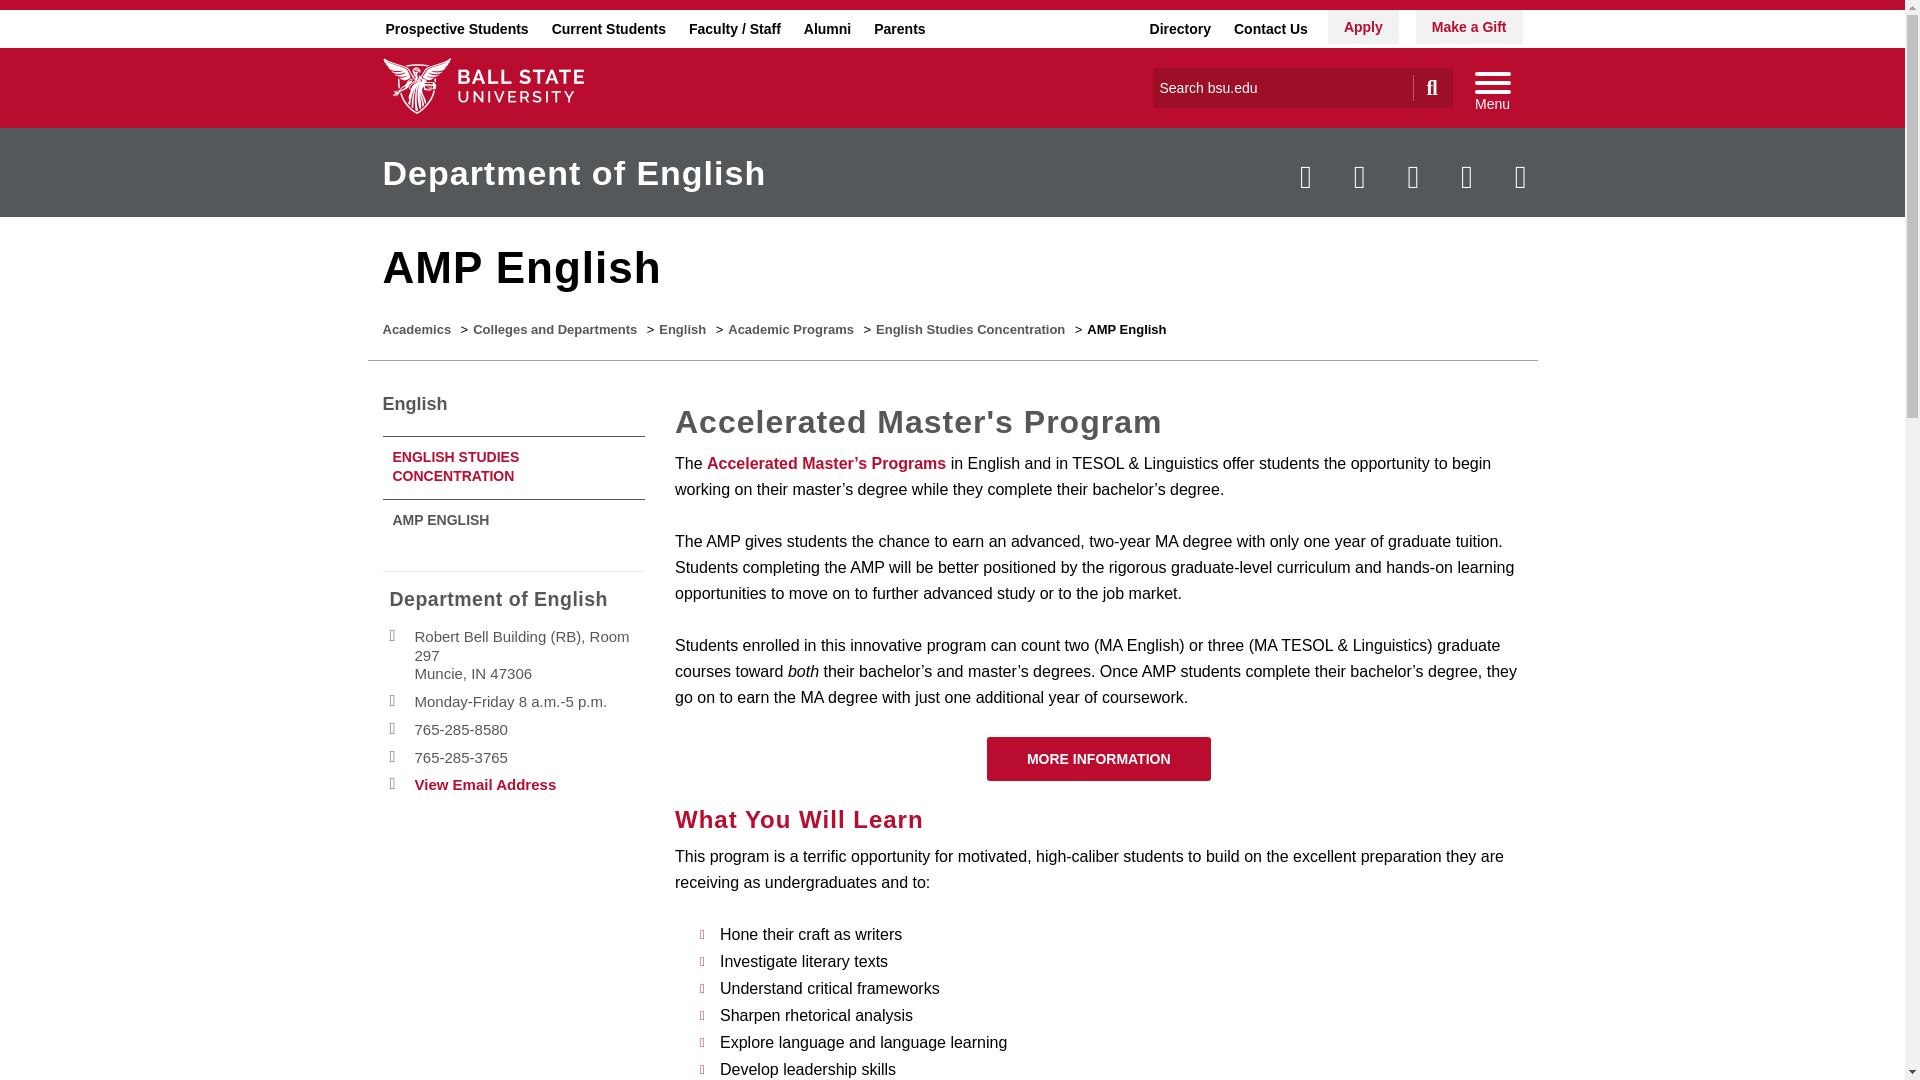 The image size is (1920, 1080). Describe the element at coordinates (608, 28) in the screenshot. I see `Resources and Services for Current Students` at that location.